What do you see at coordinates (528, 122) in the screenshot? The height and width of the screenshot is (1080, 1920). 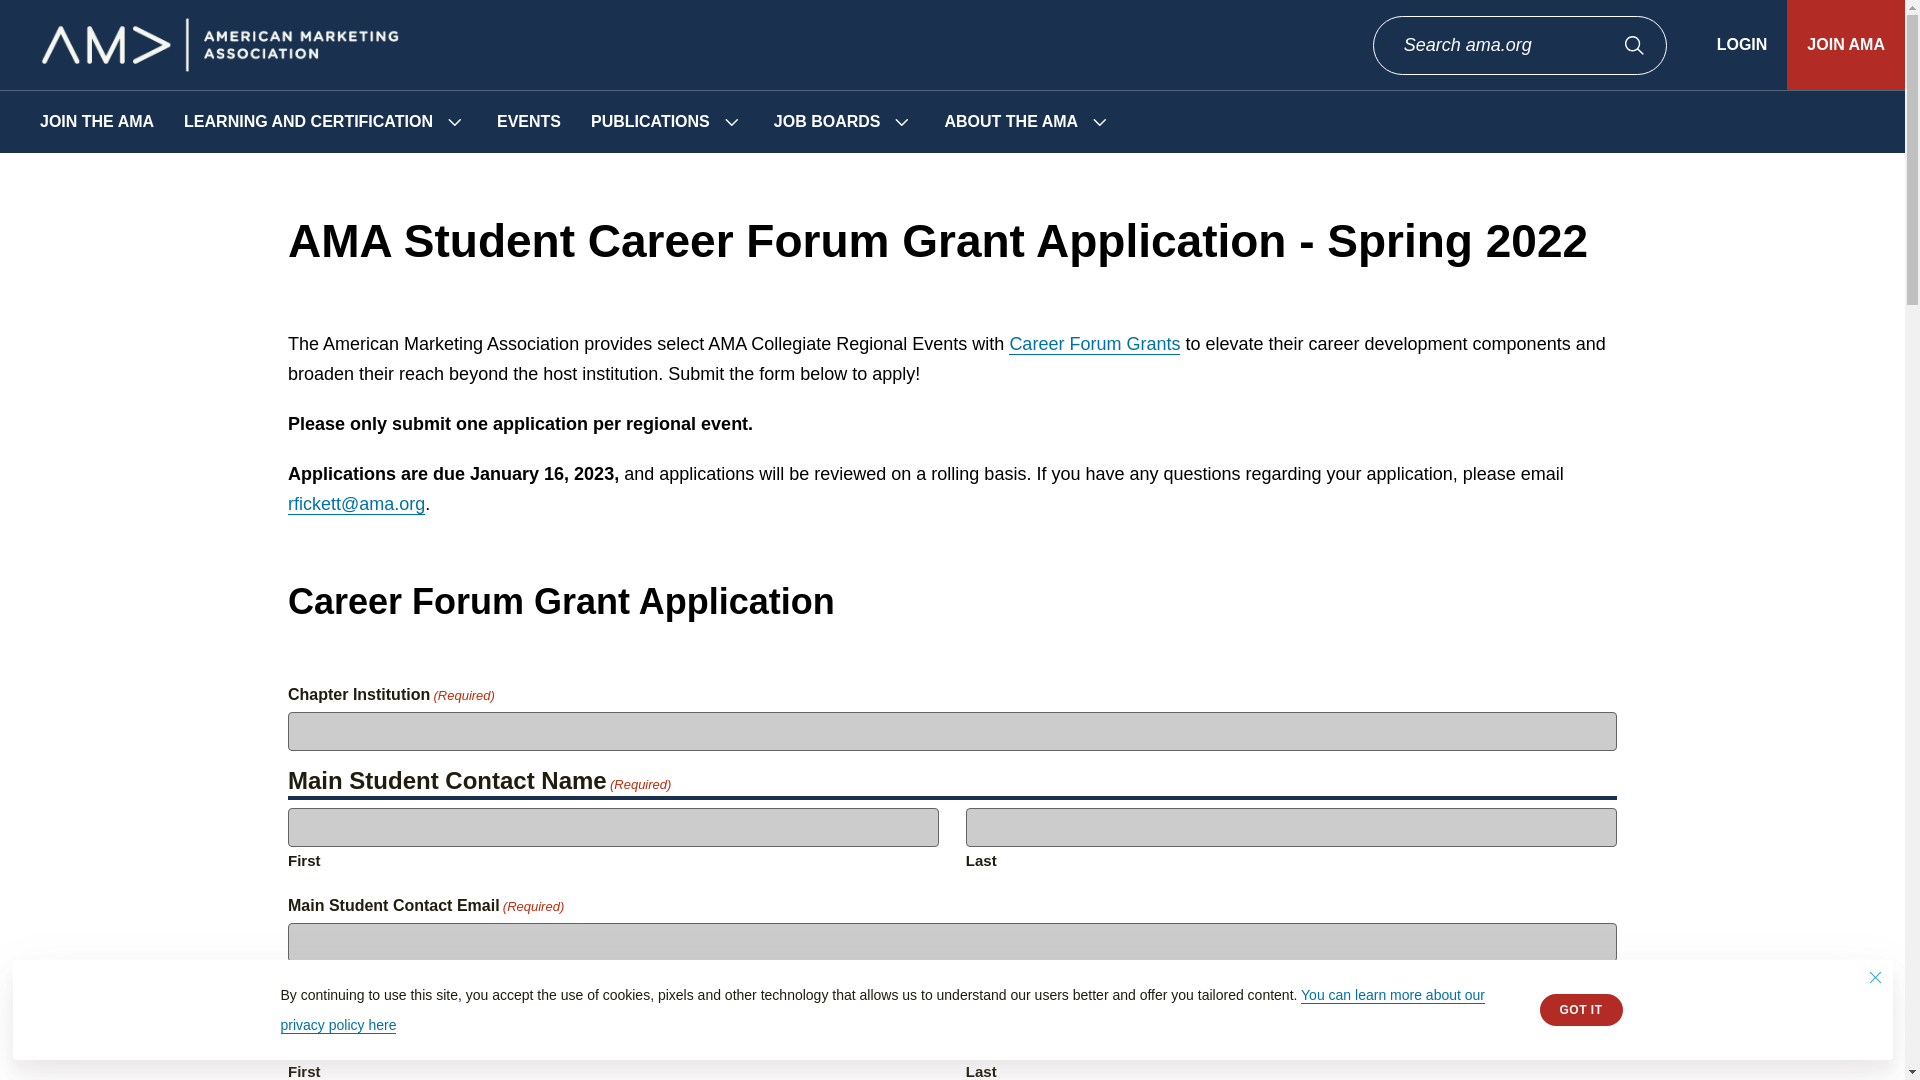 I see `EVENTS` at bounding box center [528, 122].